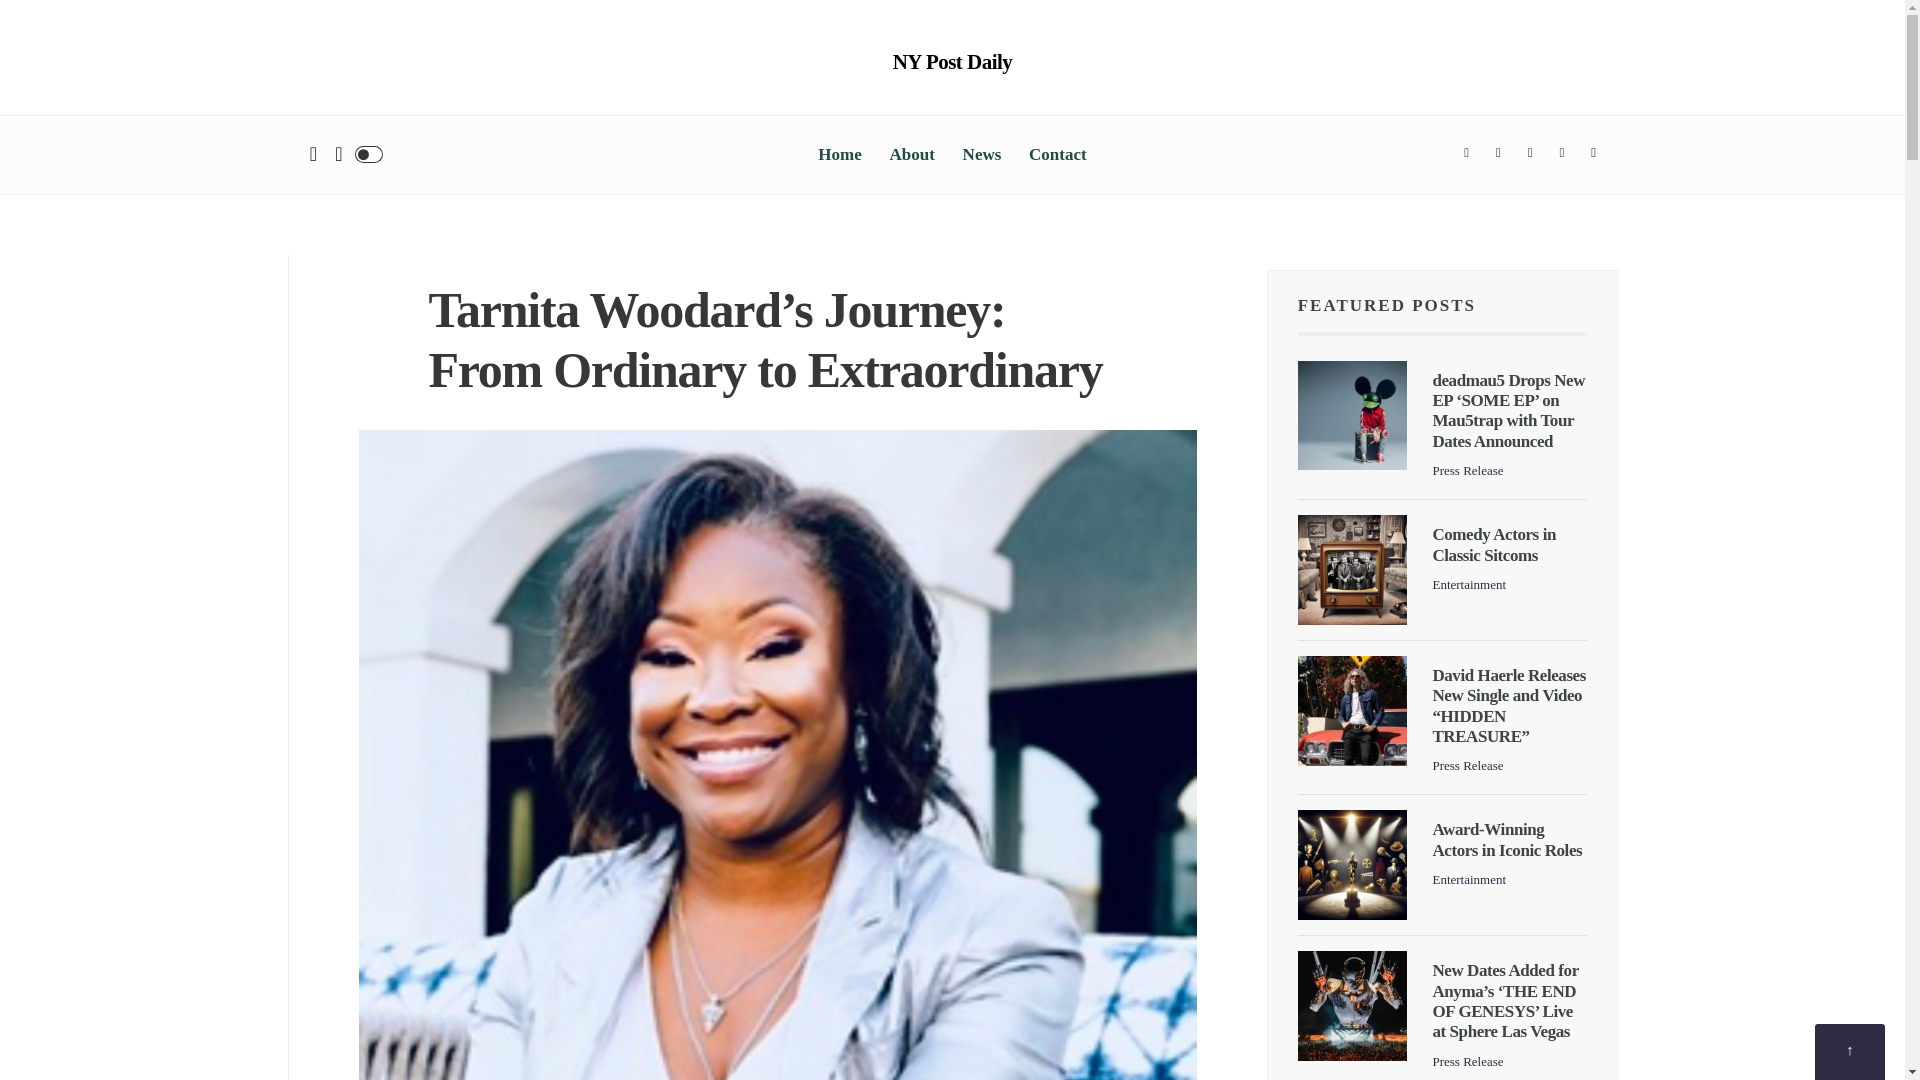 This screenshot has width=1920, height=1080. Describe the element at coordinates (1466, 154) in the screenshot. I see `Facebook` at that location.